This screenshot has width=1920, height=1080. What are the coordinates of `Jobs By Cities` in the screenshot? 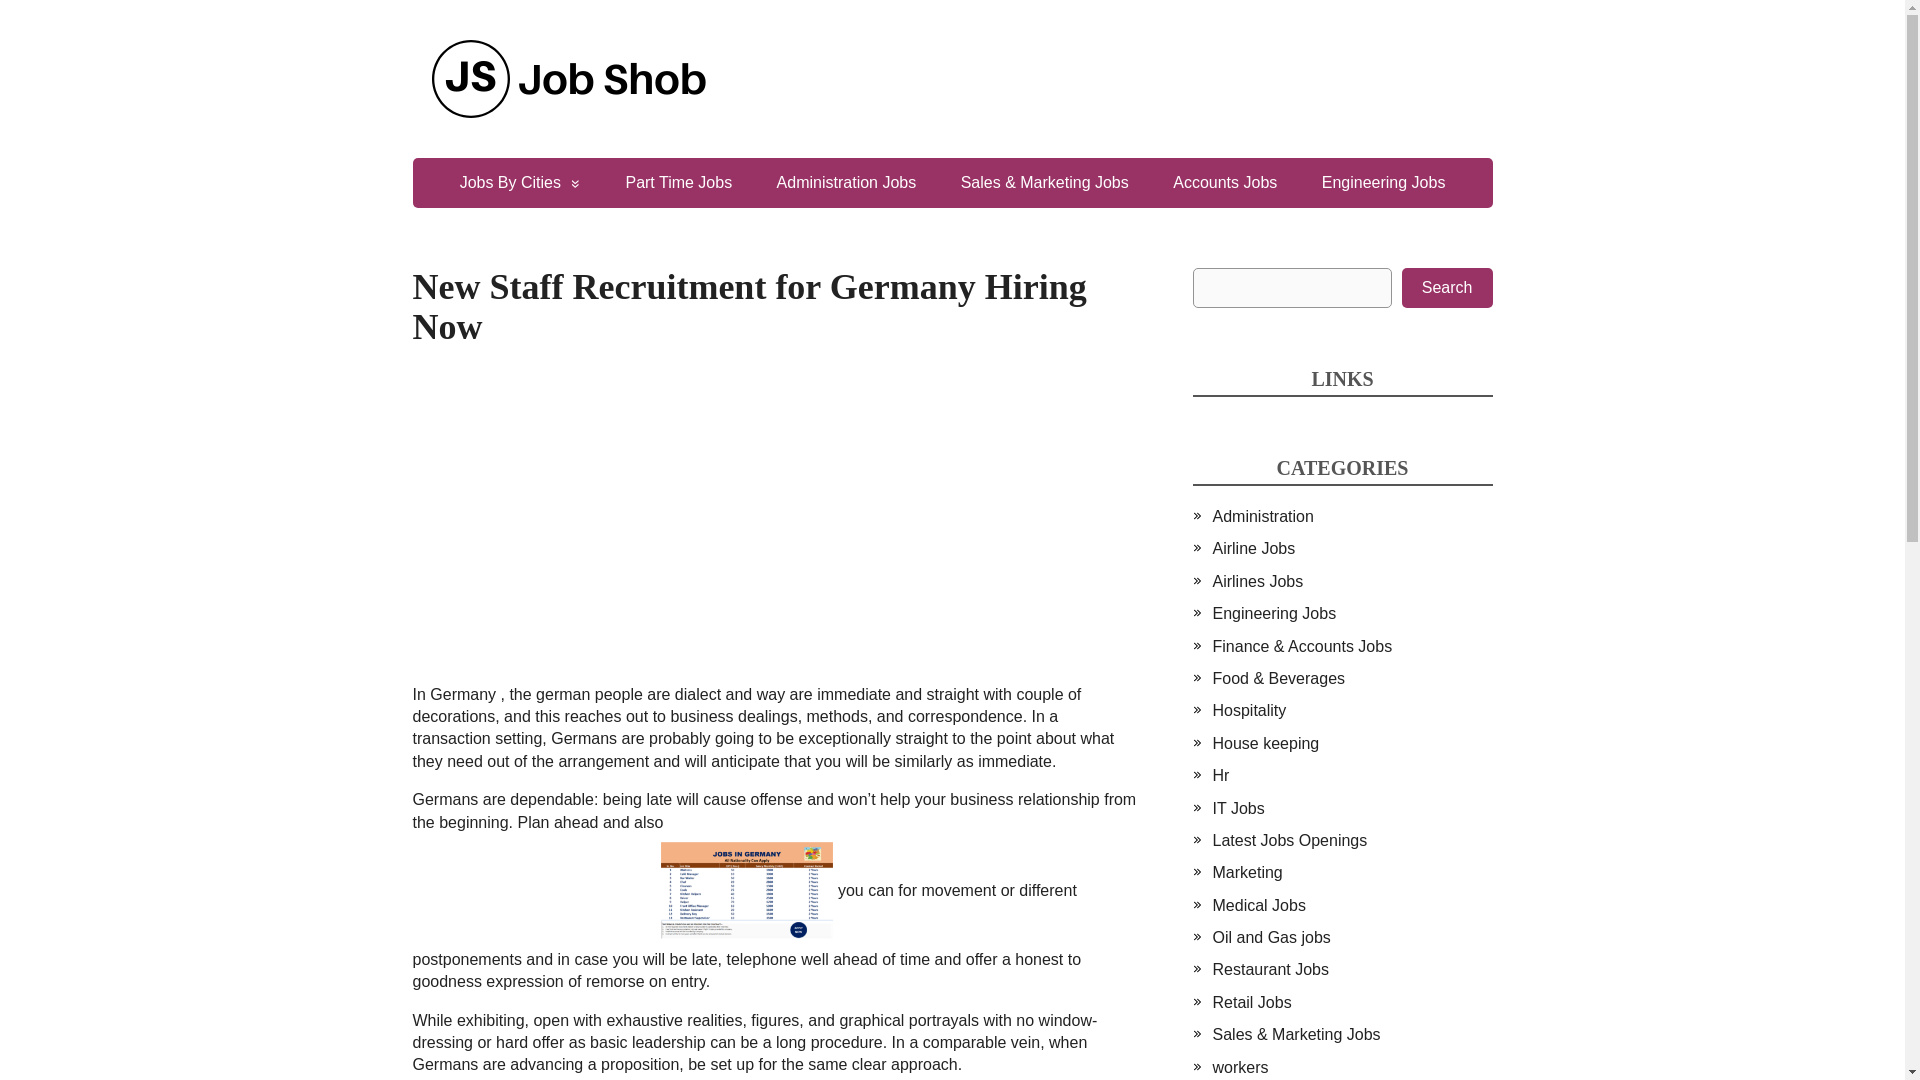 It's located at (520, 182).